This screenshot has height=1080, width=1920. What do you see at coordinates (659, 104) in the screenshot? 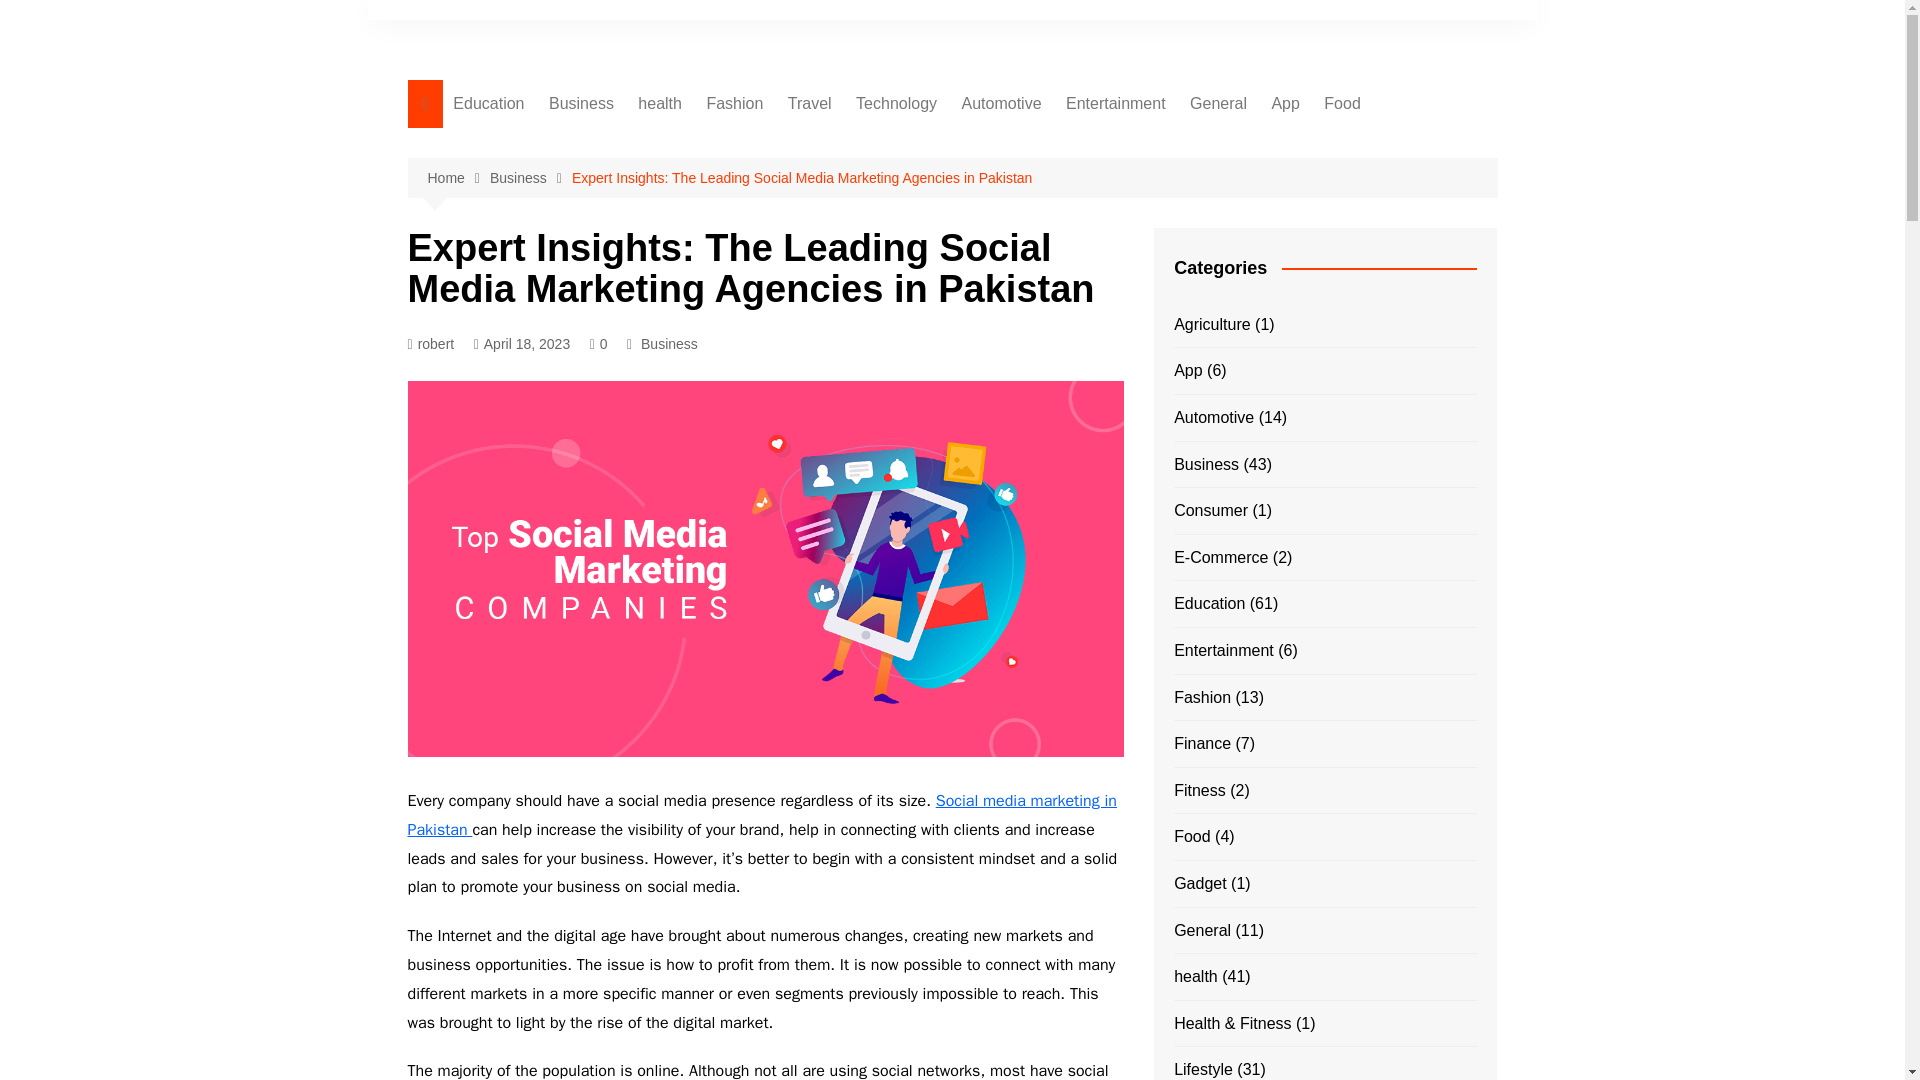
I see `health` at bounding box center [659, 104].